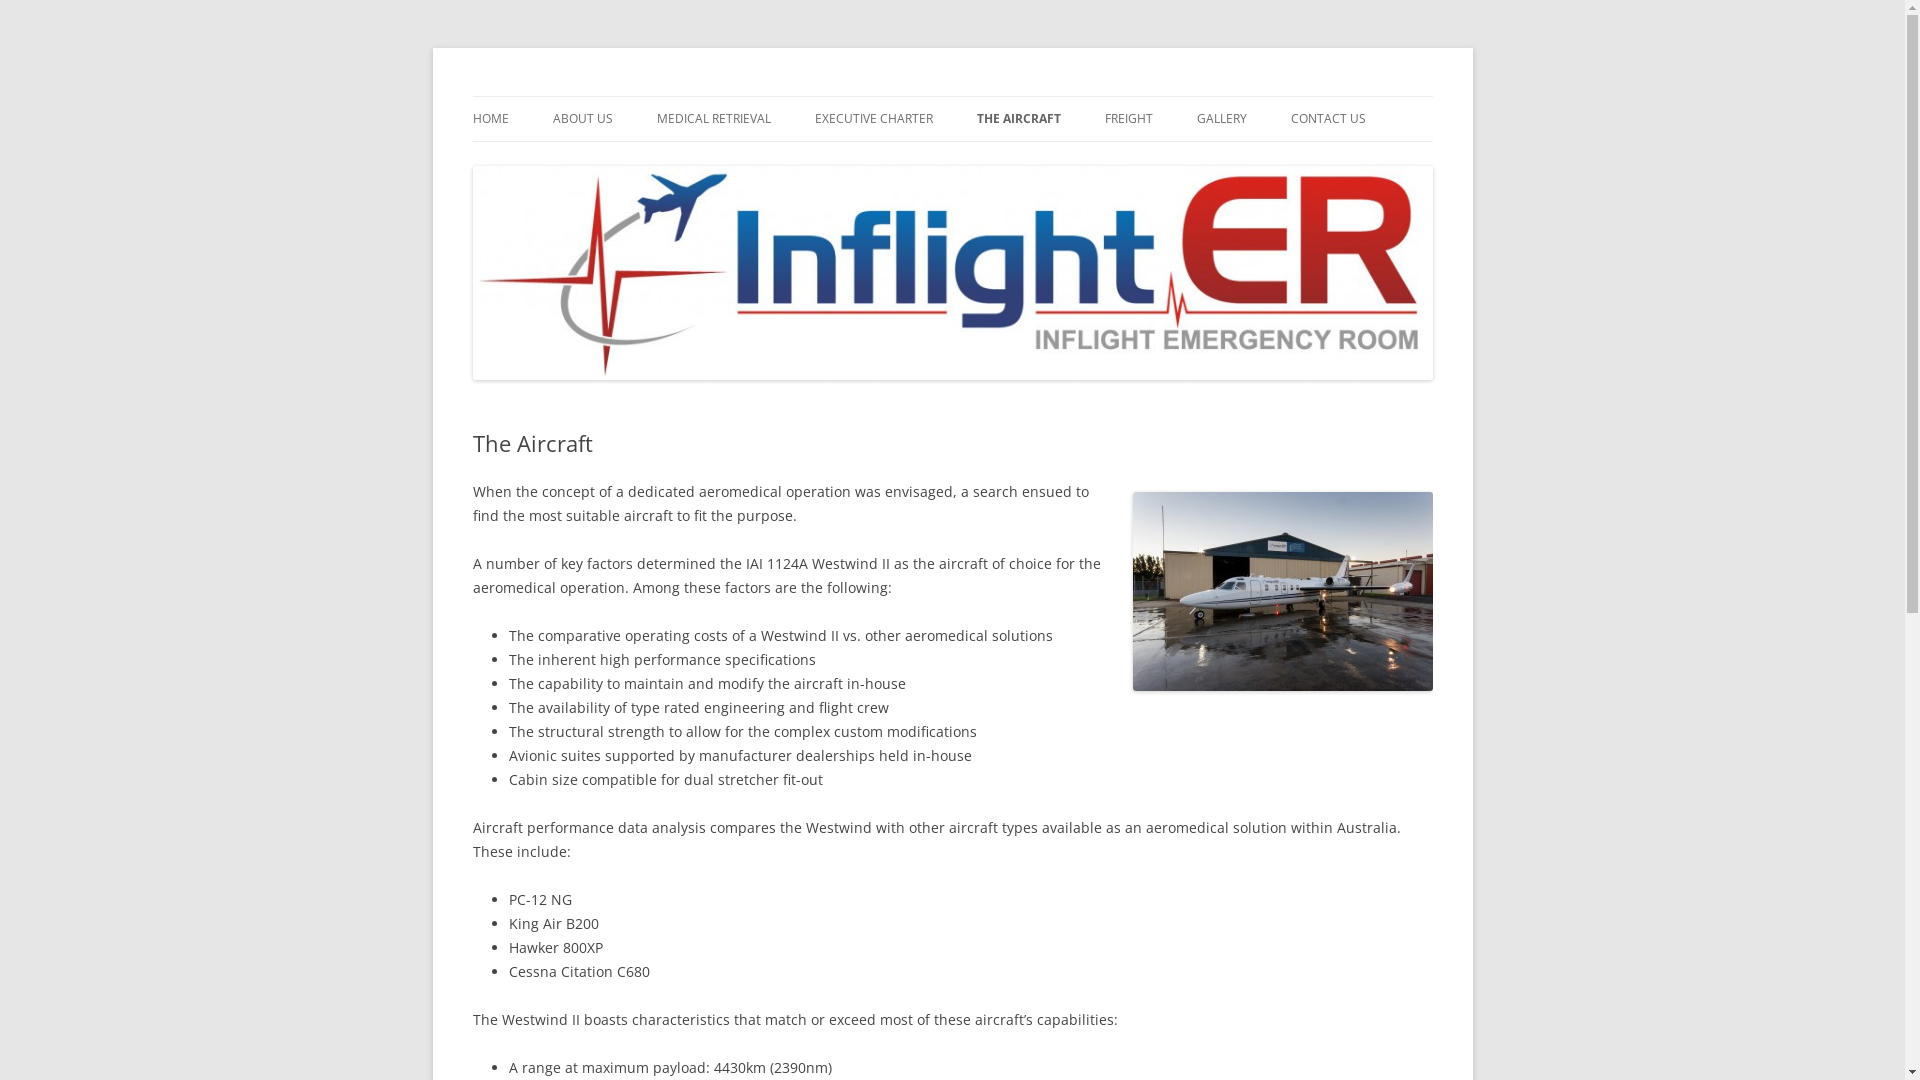  I want to click on Skip to content, so click(1002, 103).